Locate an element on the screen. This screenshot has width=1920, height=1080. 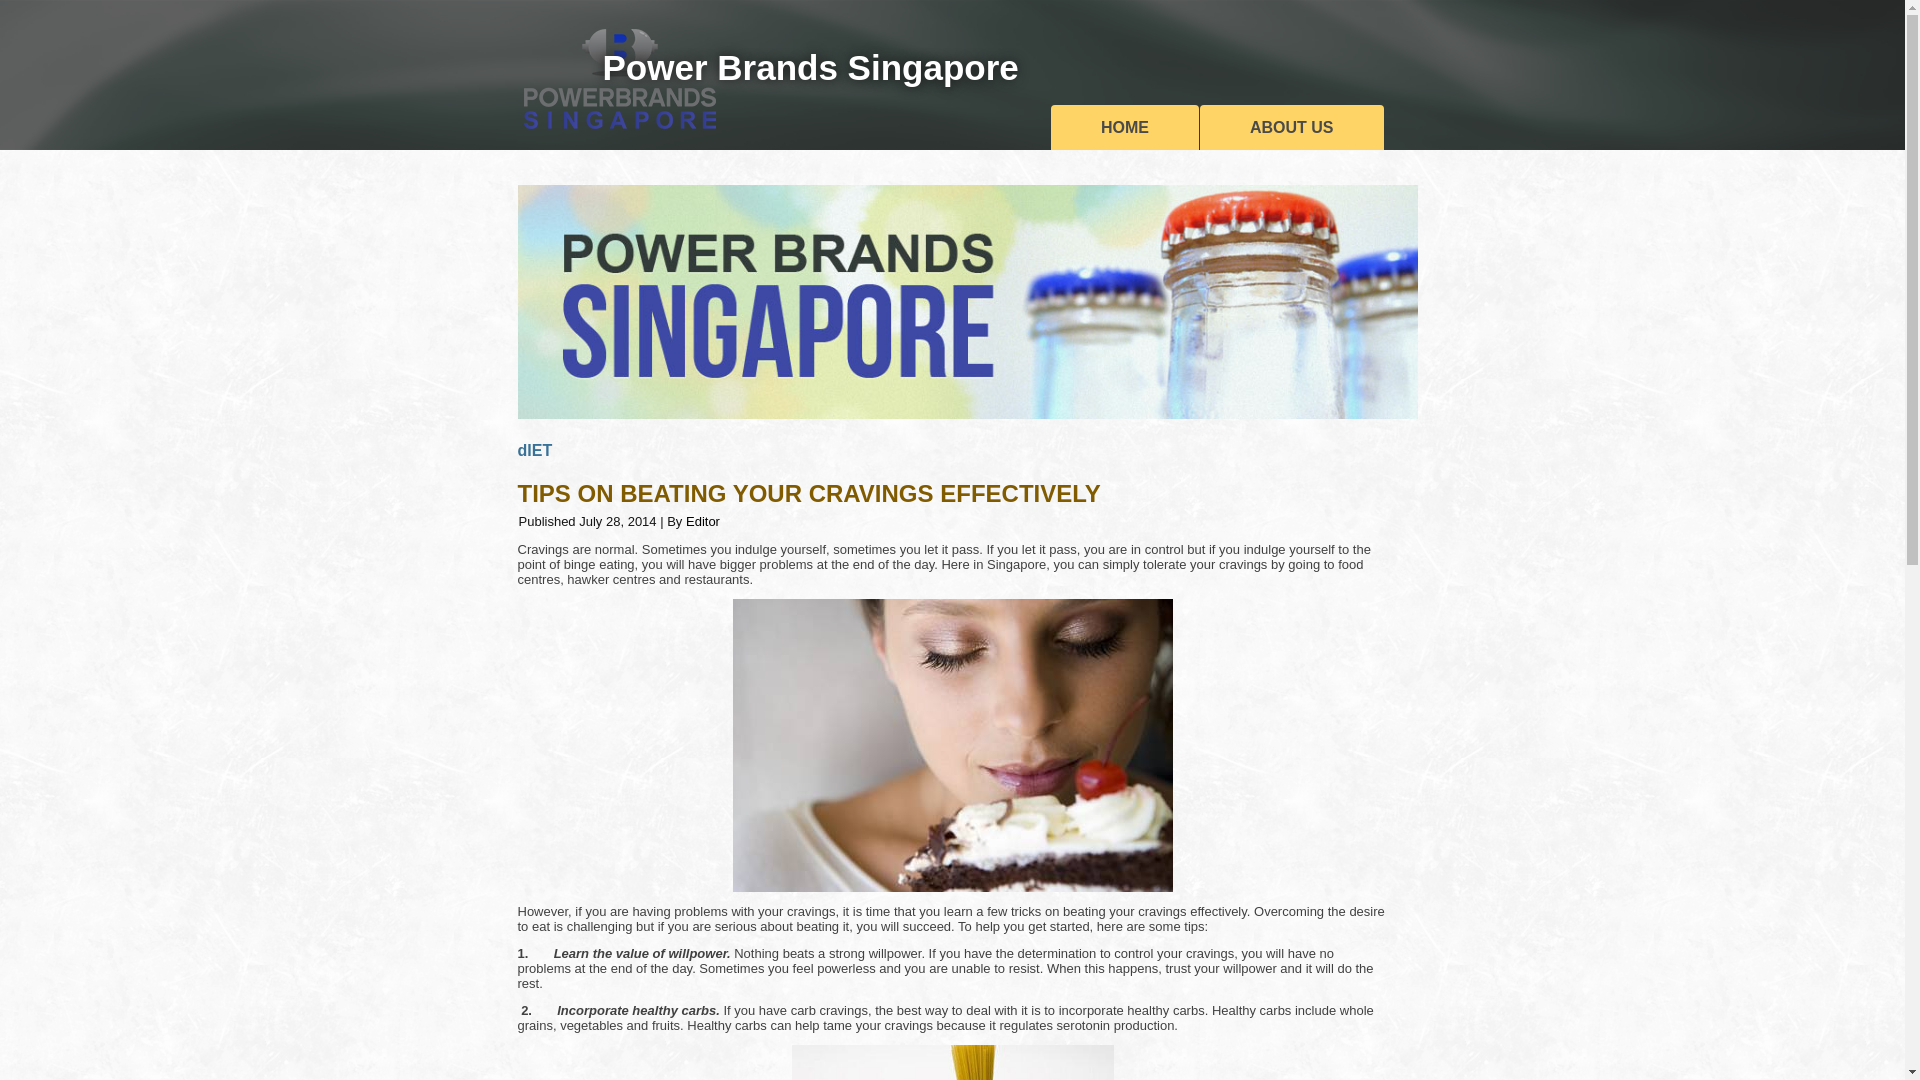
ABOUT US is located at coordinates (1292, 127).